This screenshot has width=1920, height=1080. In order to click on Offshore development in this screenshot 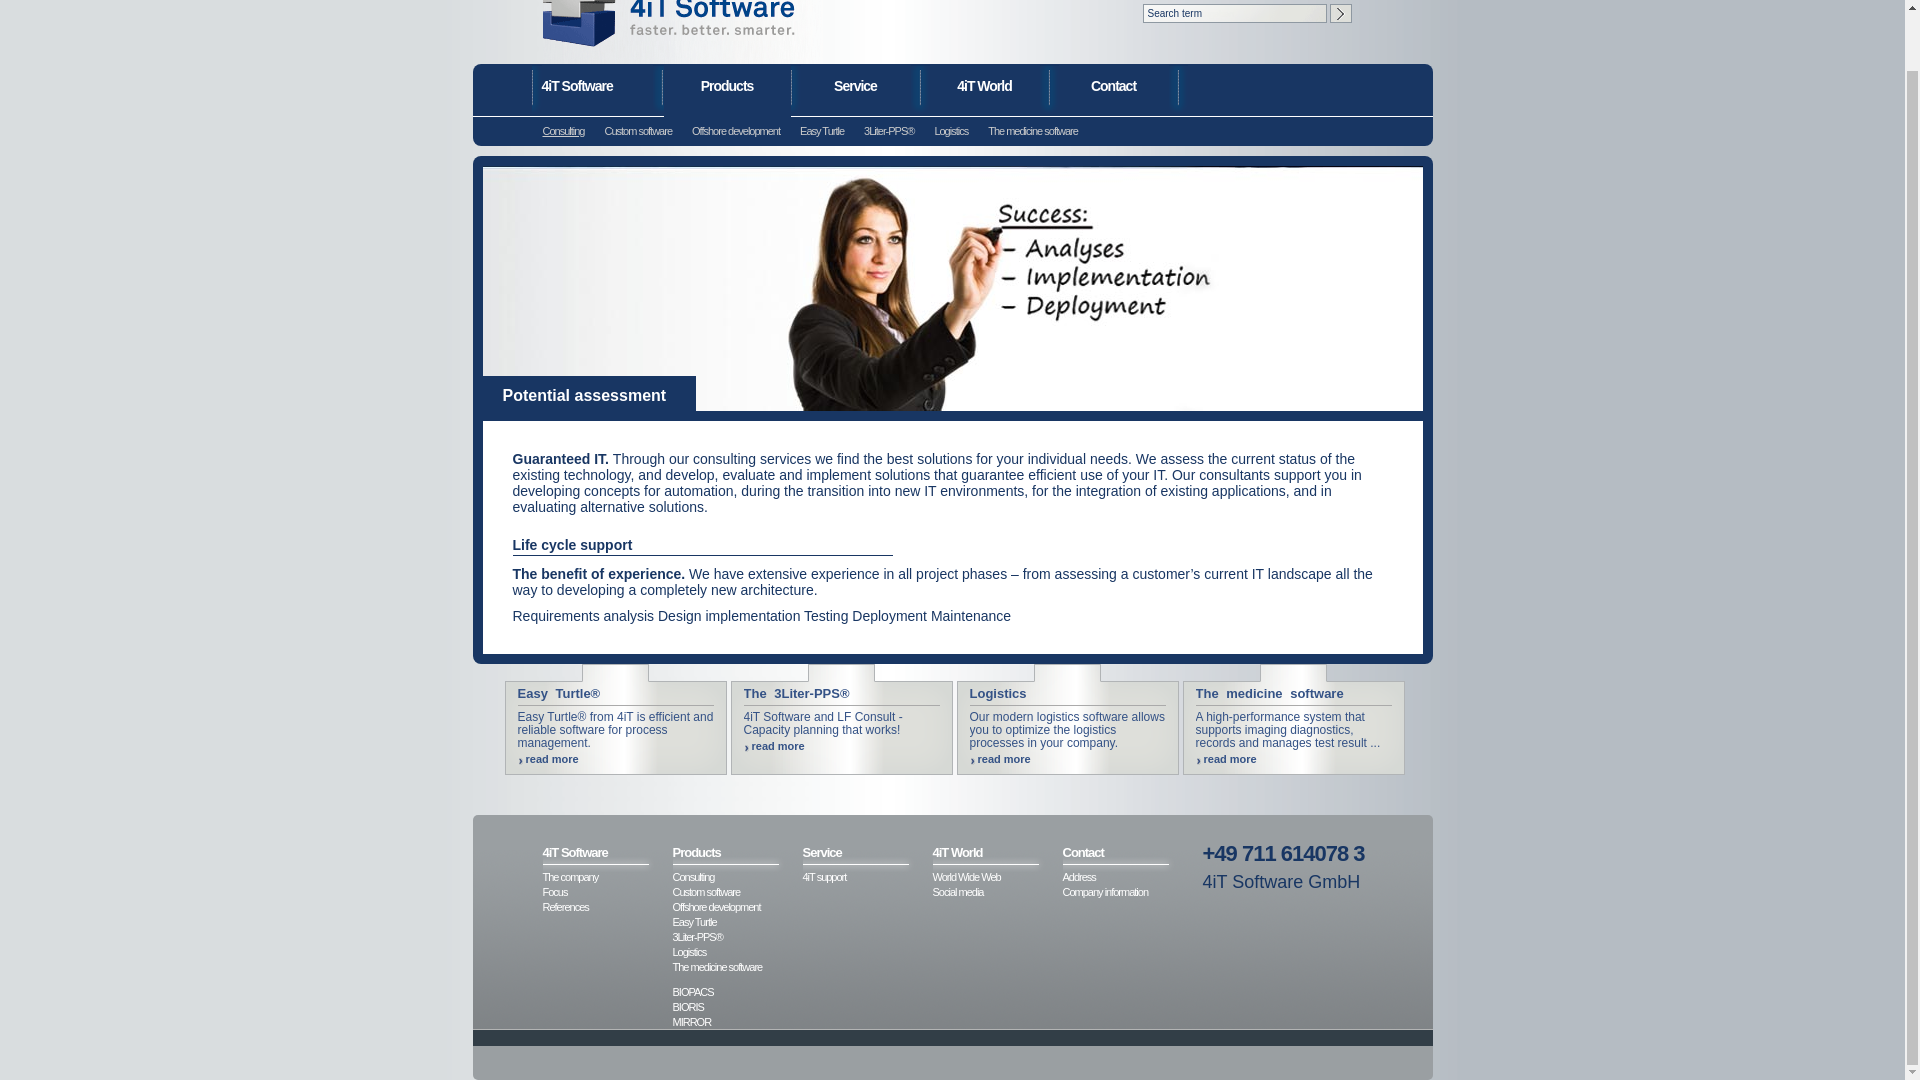, I will do `click(737, 906)`.